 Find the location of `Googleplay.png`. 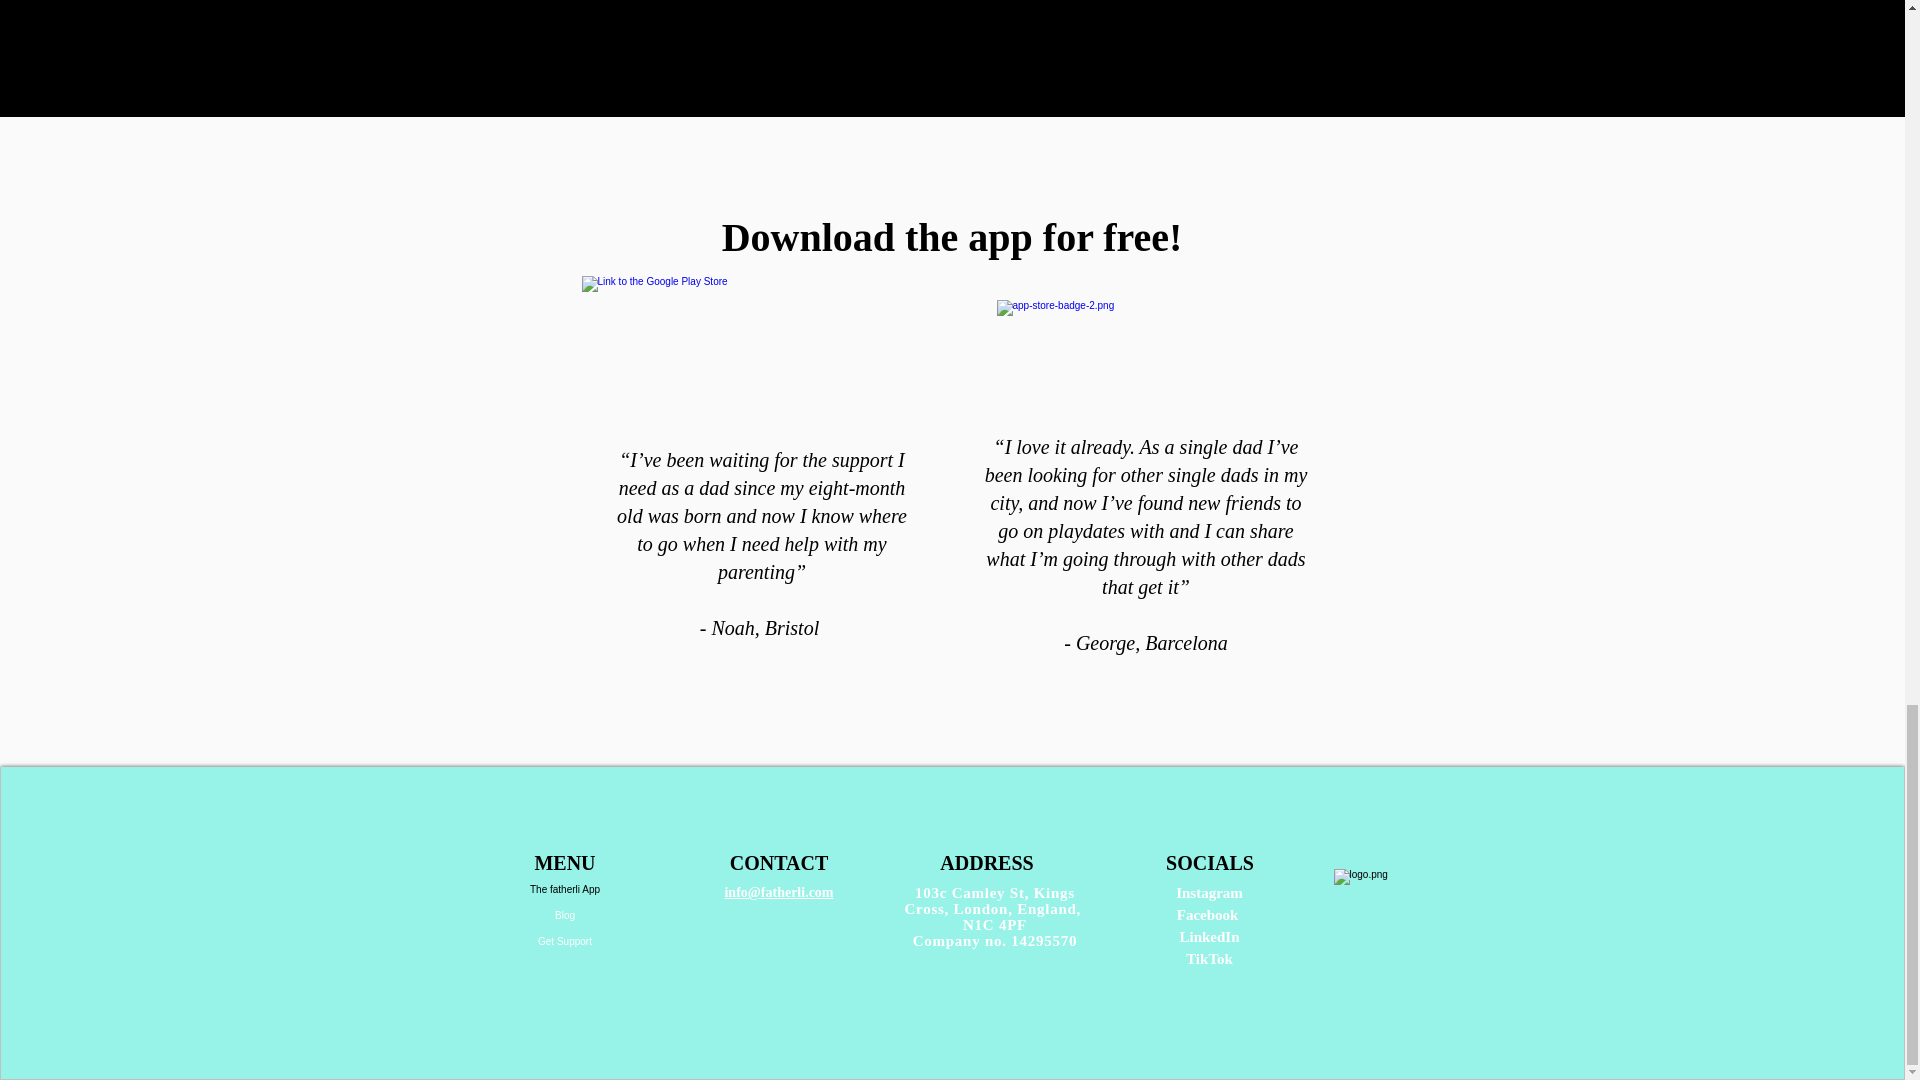

Googleplay.png is located at coordinates (762, 346).